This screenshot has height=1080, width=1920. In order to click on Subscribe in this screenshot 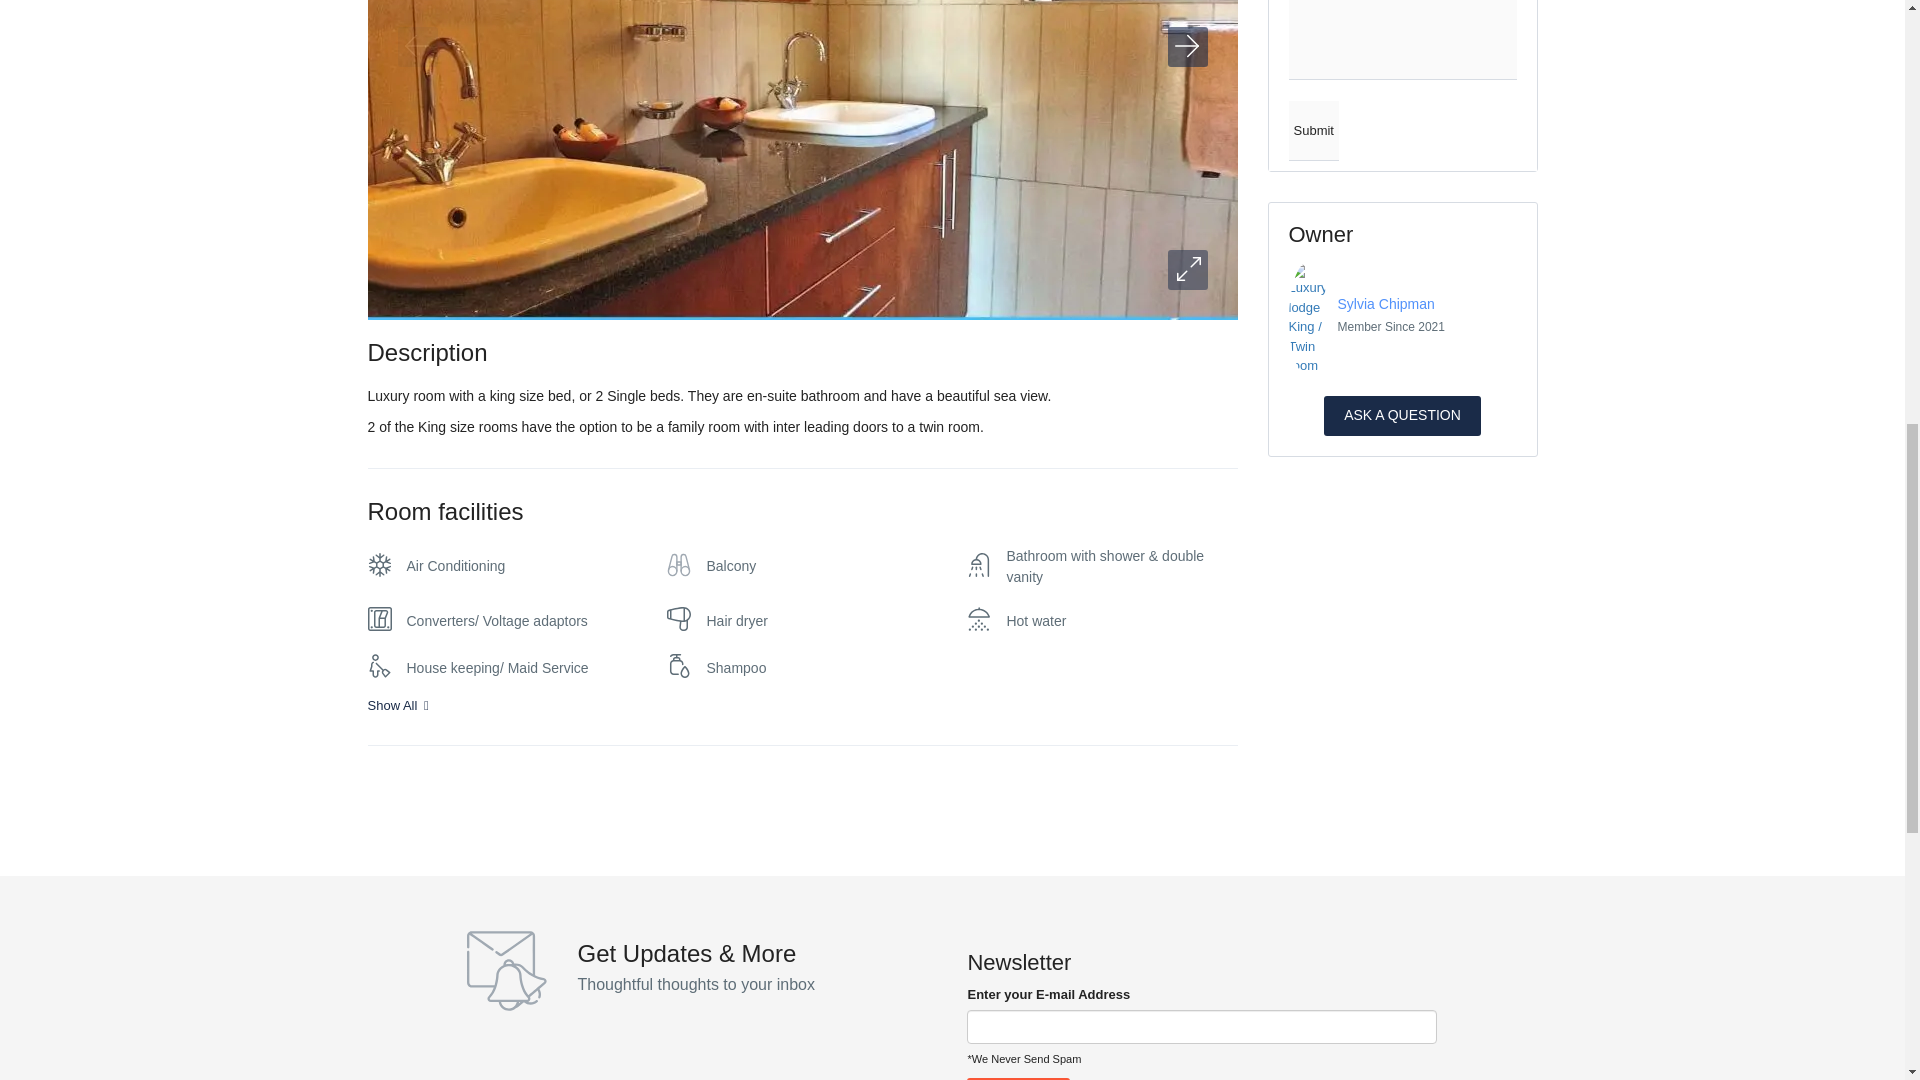, I will do `click(1018, 1078)`.